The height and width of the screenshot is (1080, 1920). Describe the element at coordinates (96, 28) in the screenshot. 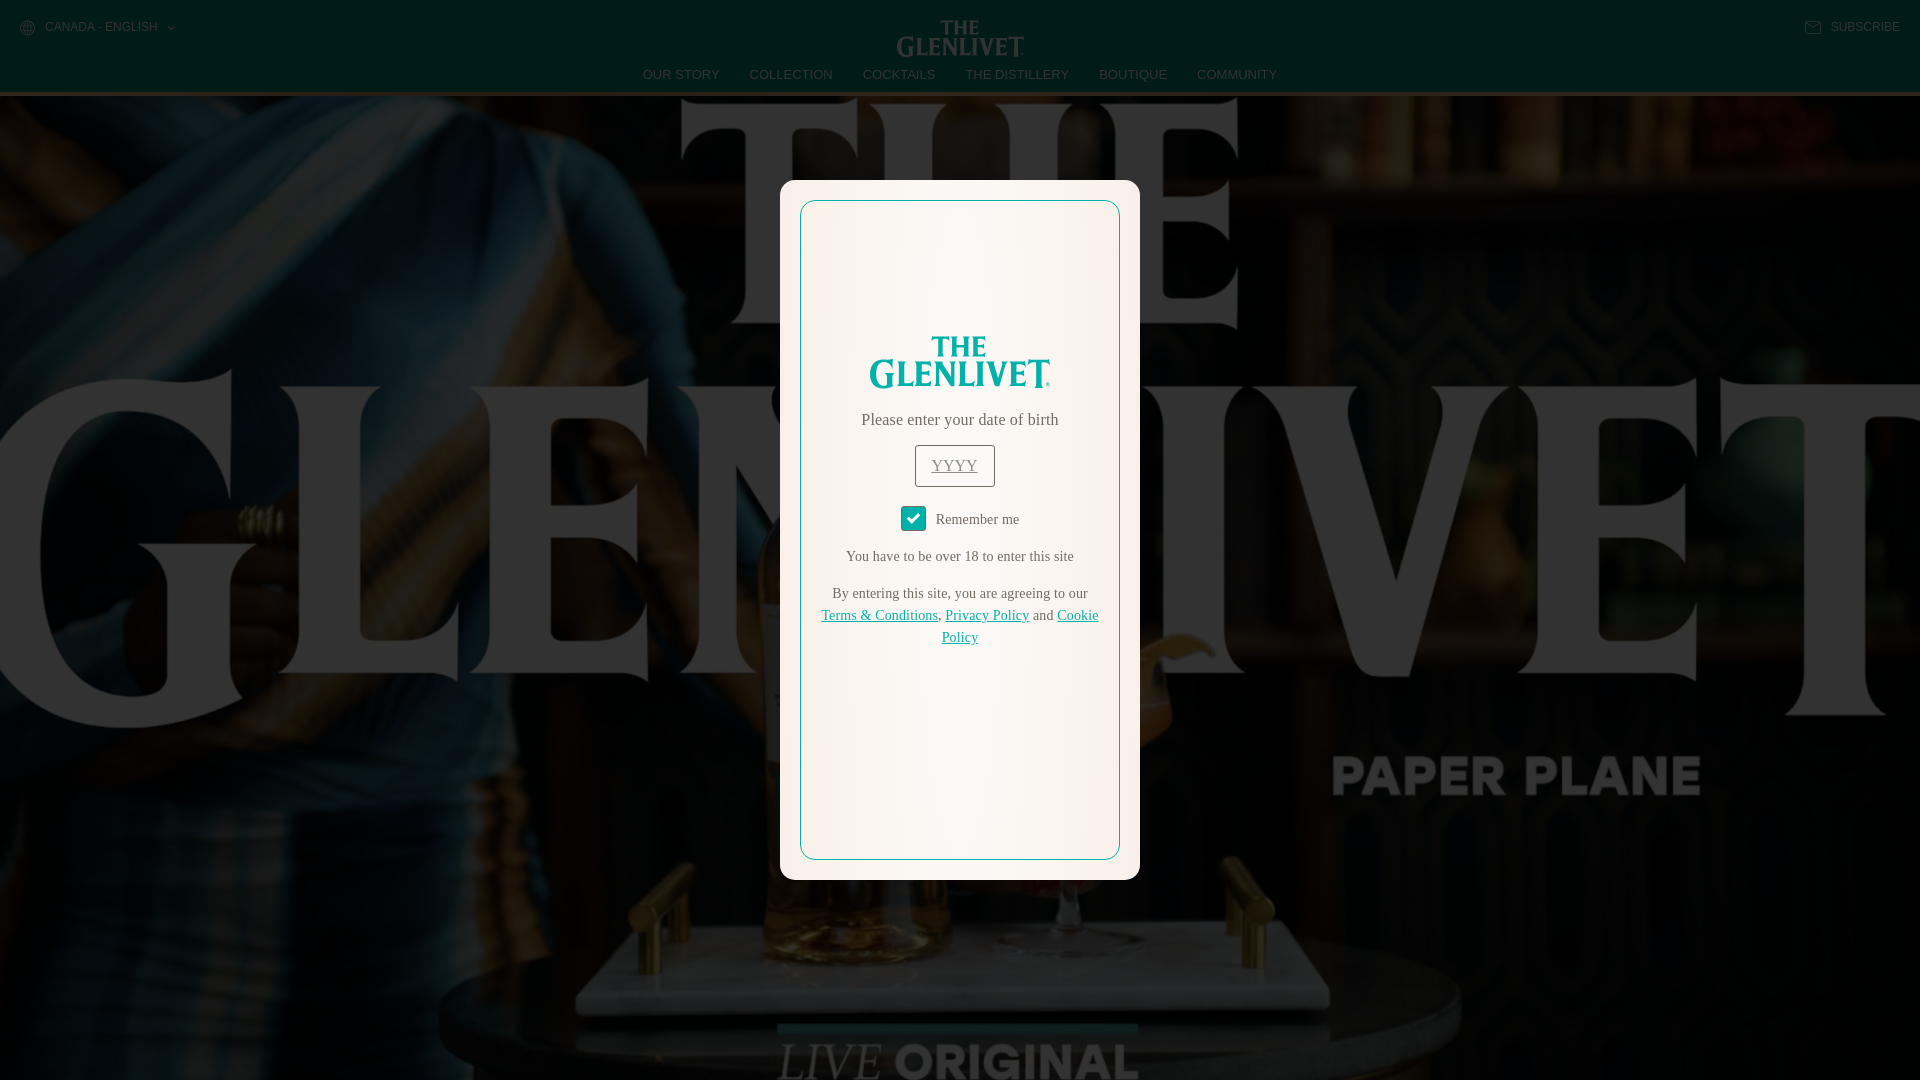

I see `CANADA - ENGLISH` at that location.